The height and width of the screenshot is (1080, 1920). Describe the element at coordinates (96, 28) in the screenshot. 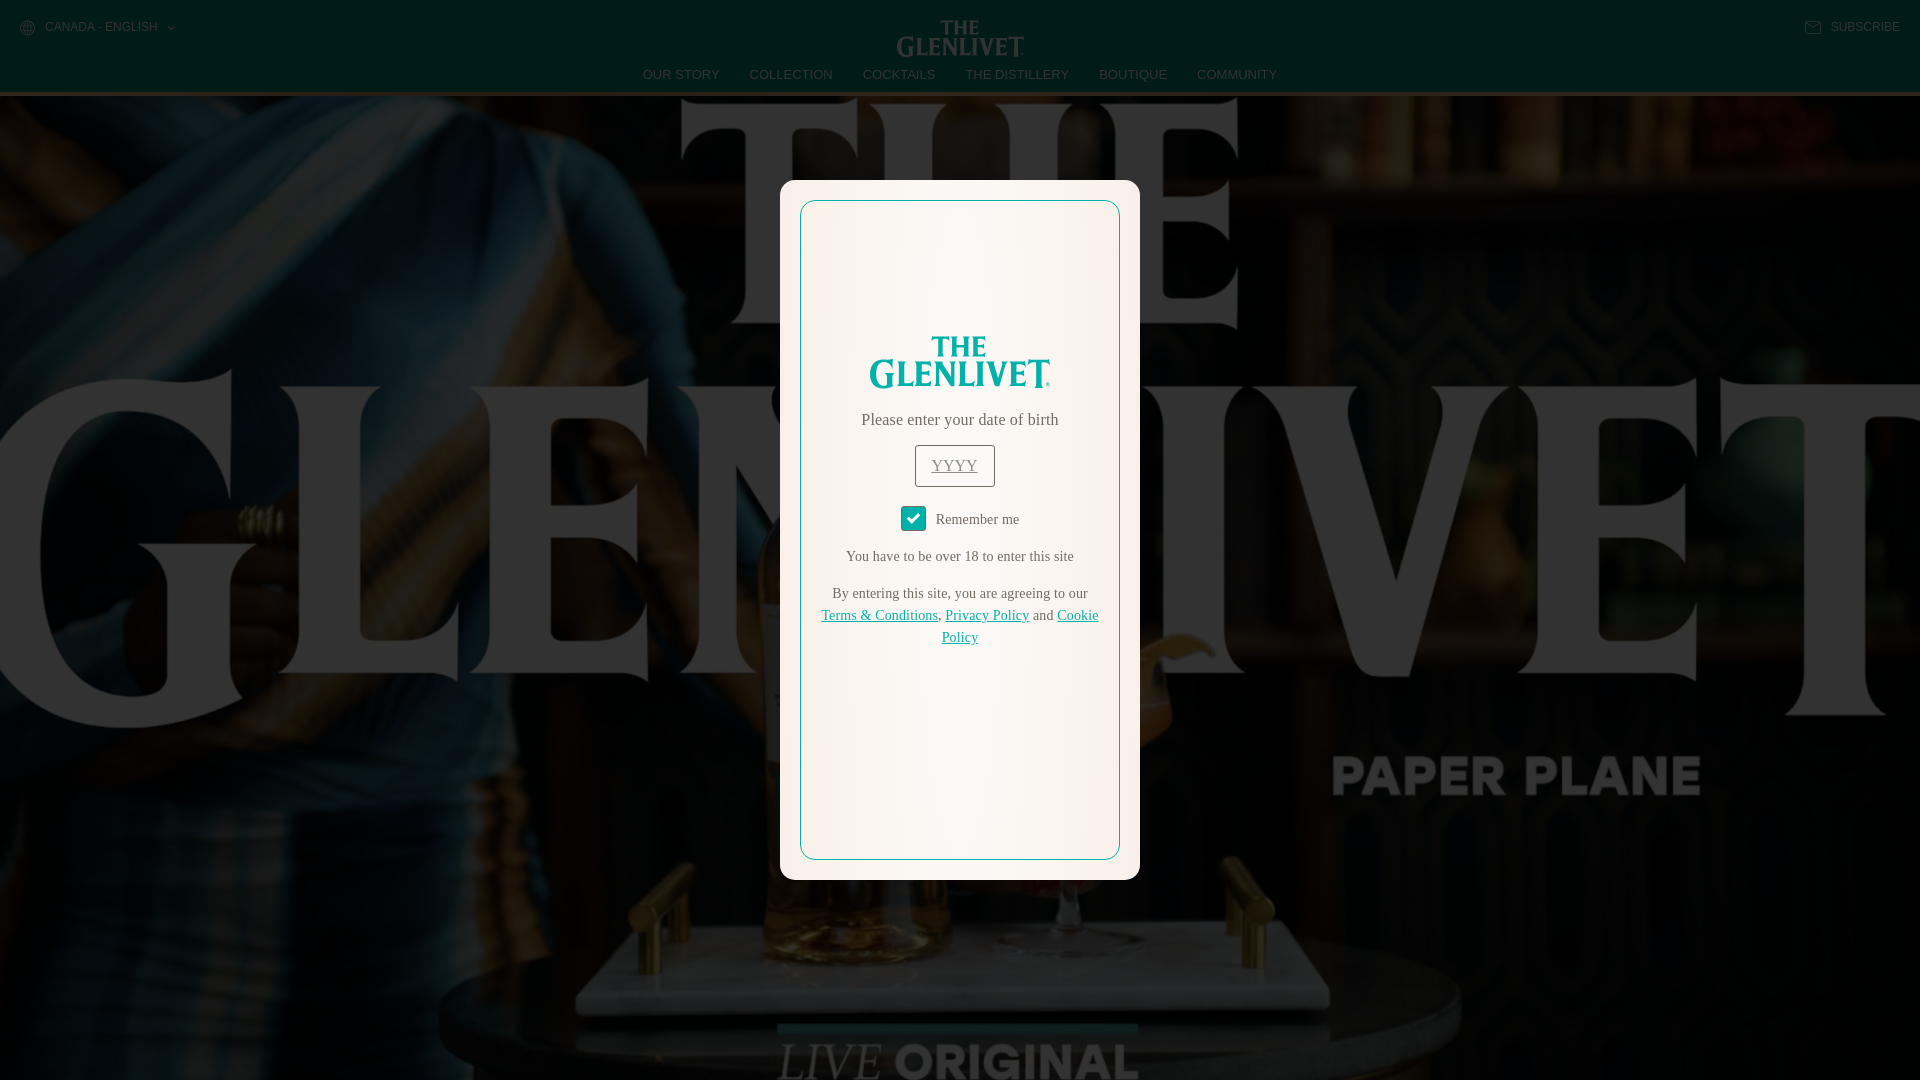

I see `CANADA - ENGLISH` at that location.